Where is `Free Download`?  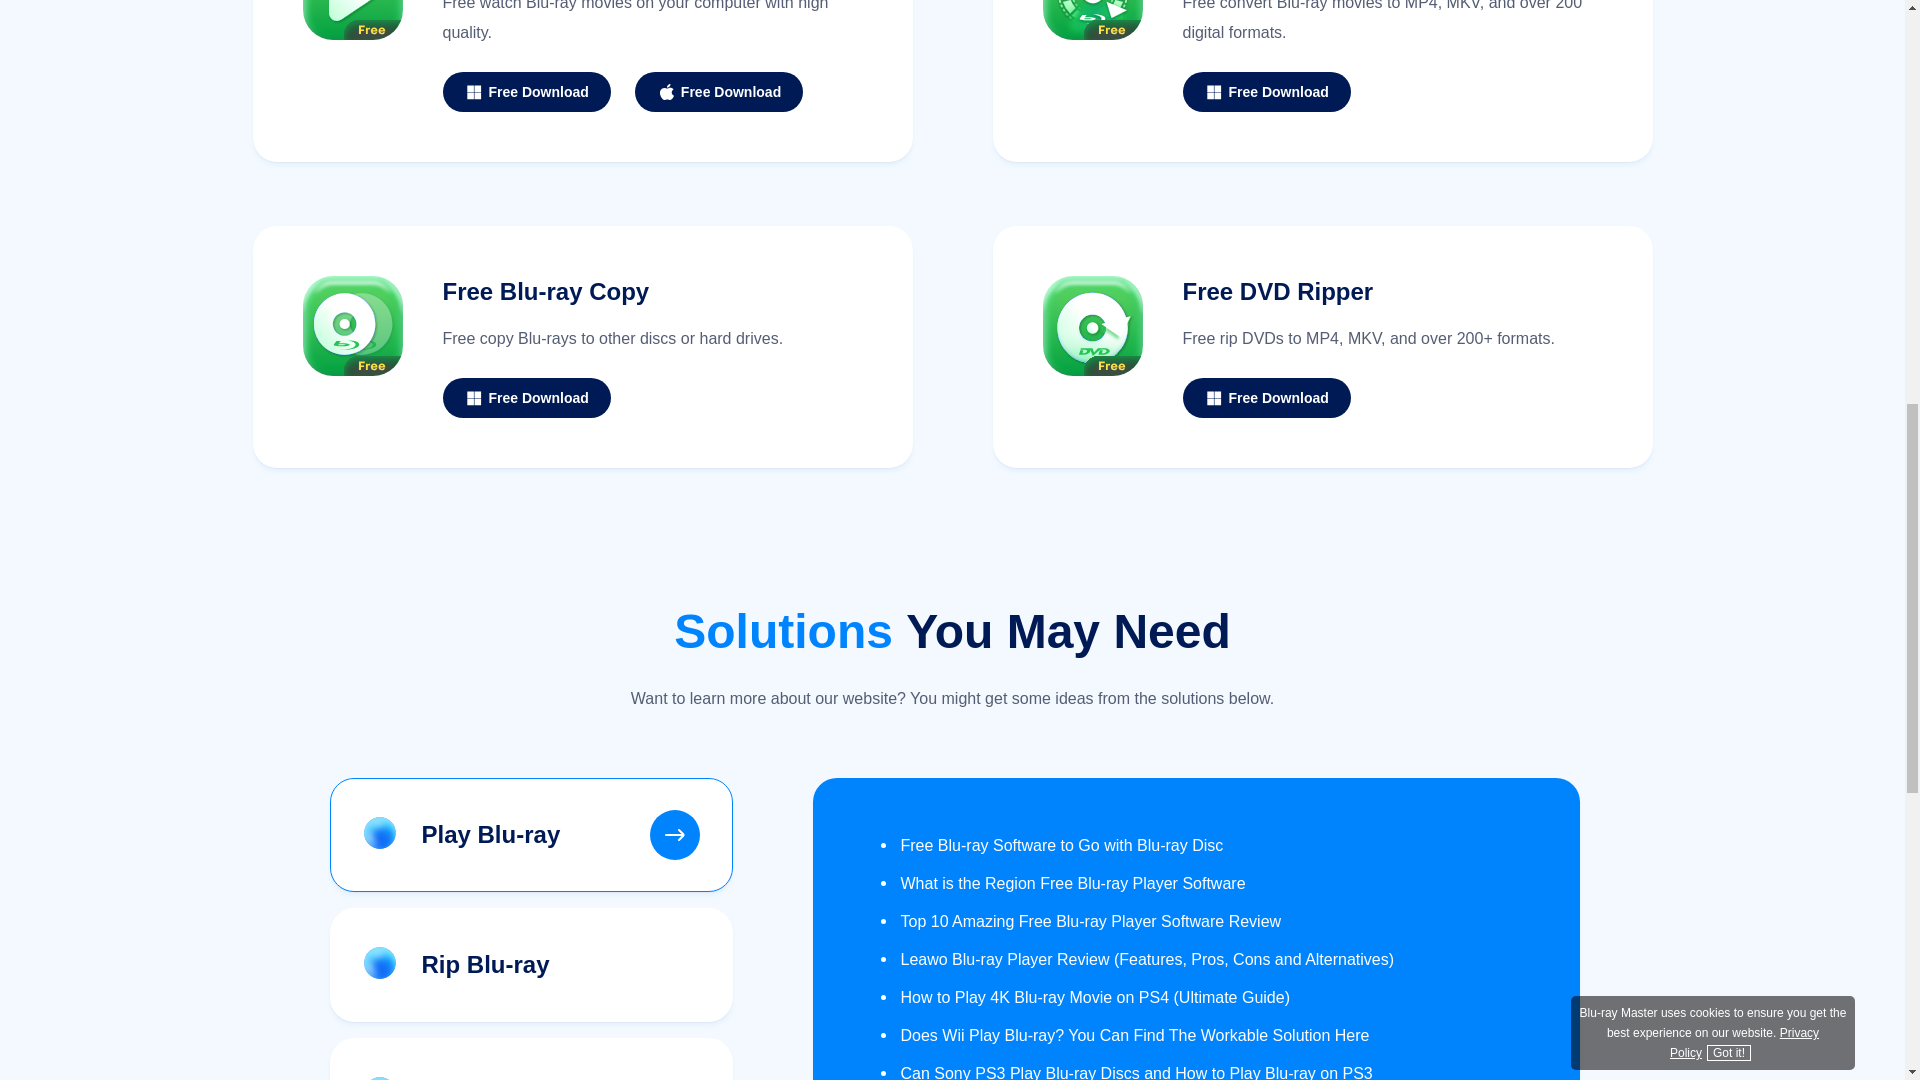 Free Download is located at coordinates (718, 92).